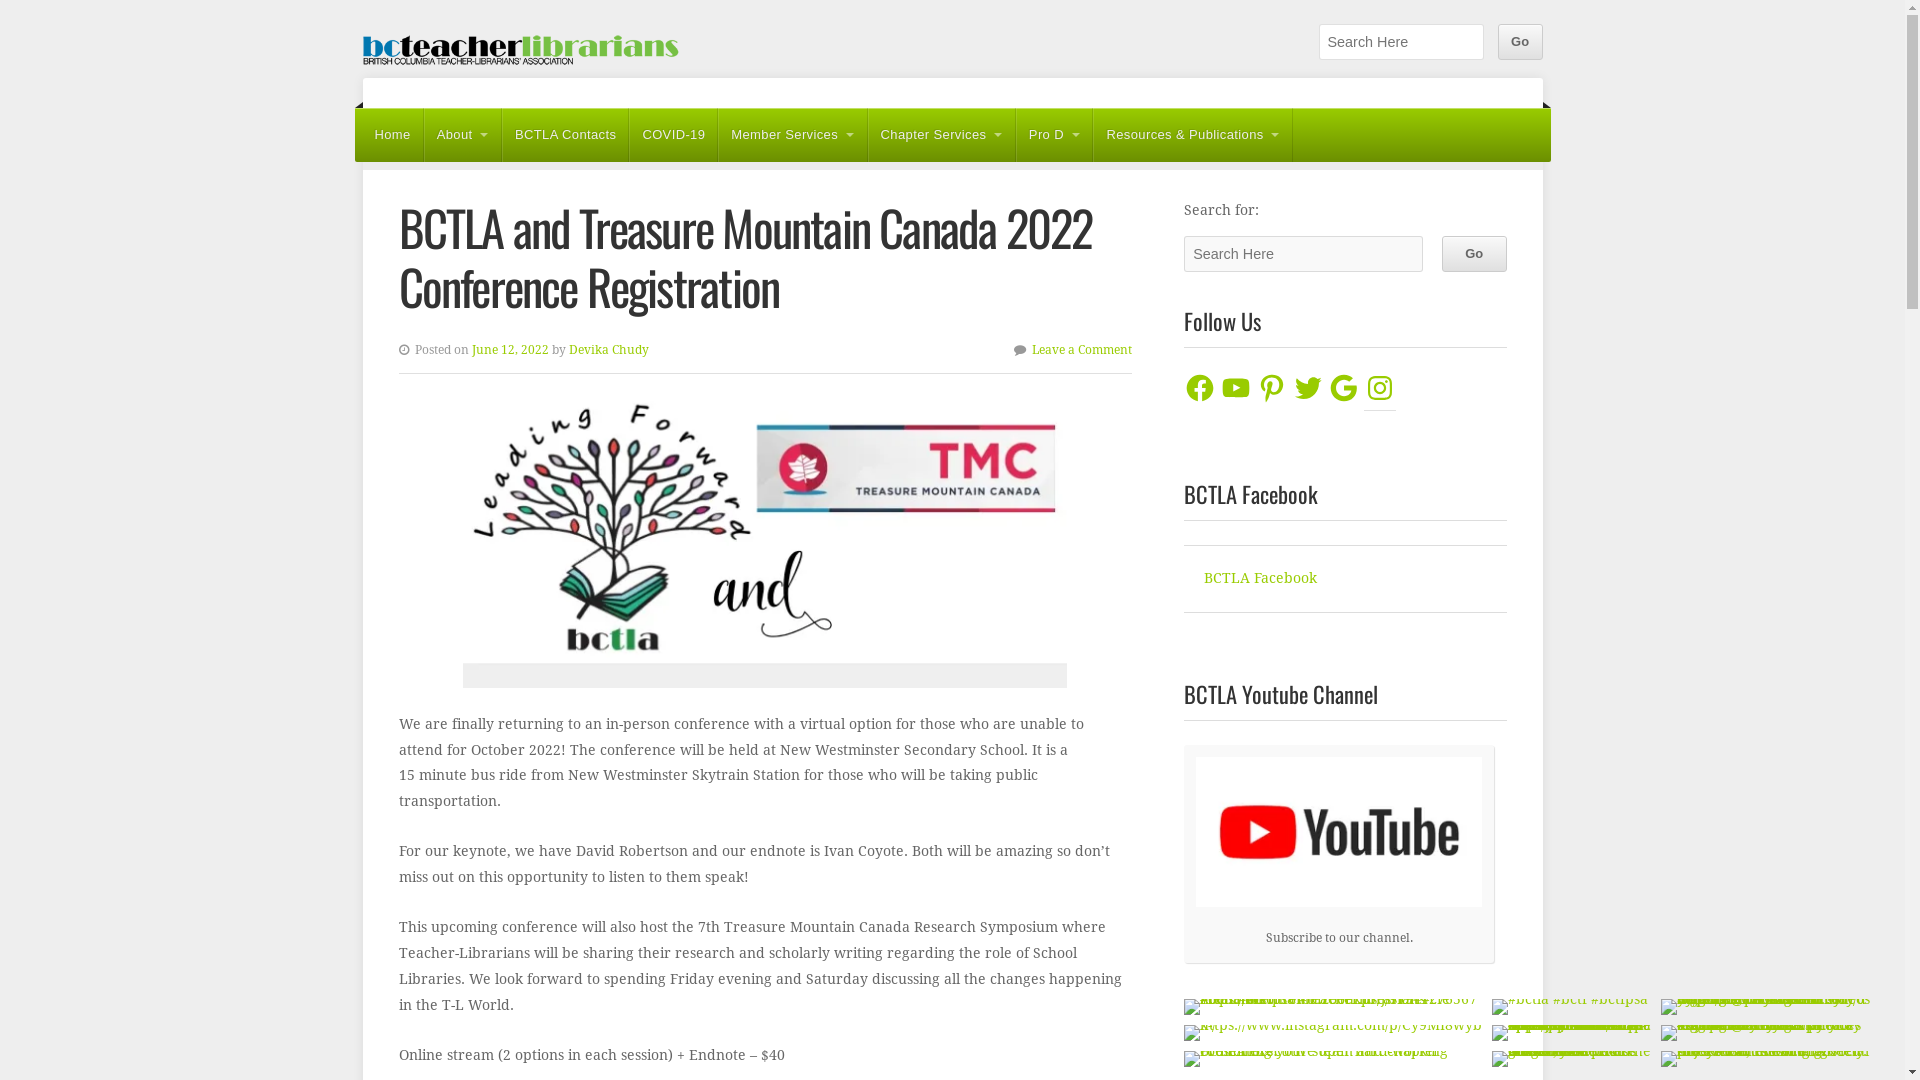 The image size is (1920, 1080). I want to click on June 12, 2022, so click(510, 350).